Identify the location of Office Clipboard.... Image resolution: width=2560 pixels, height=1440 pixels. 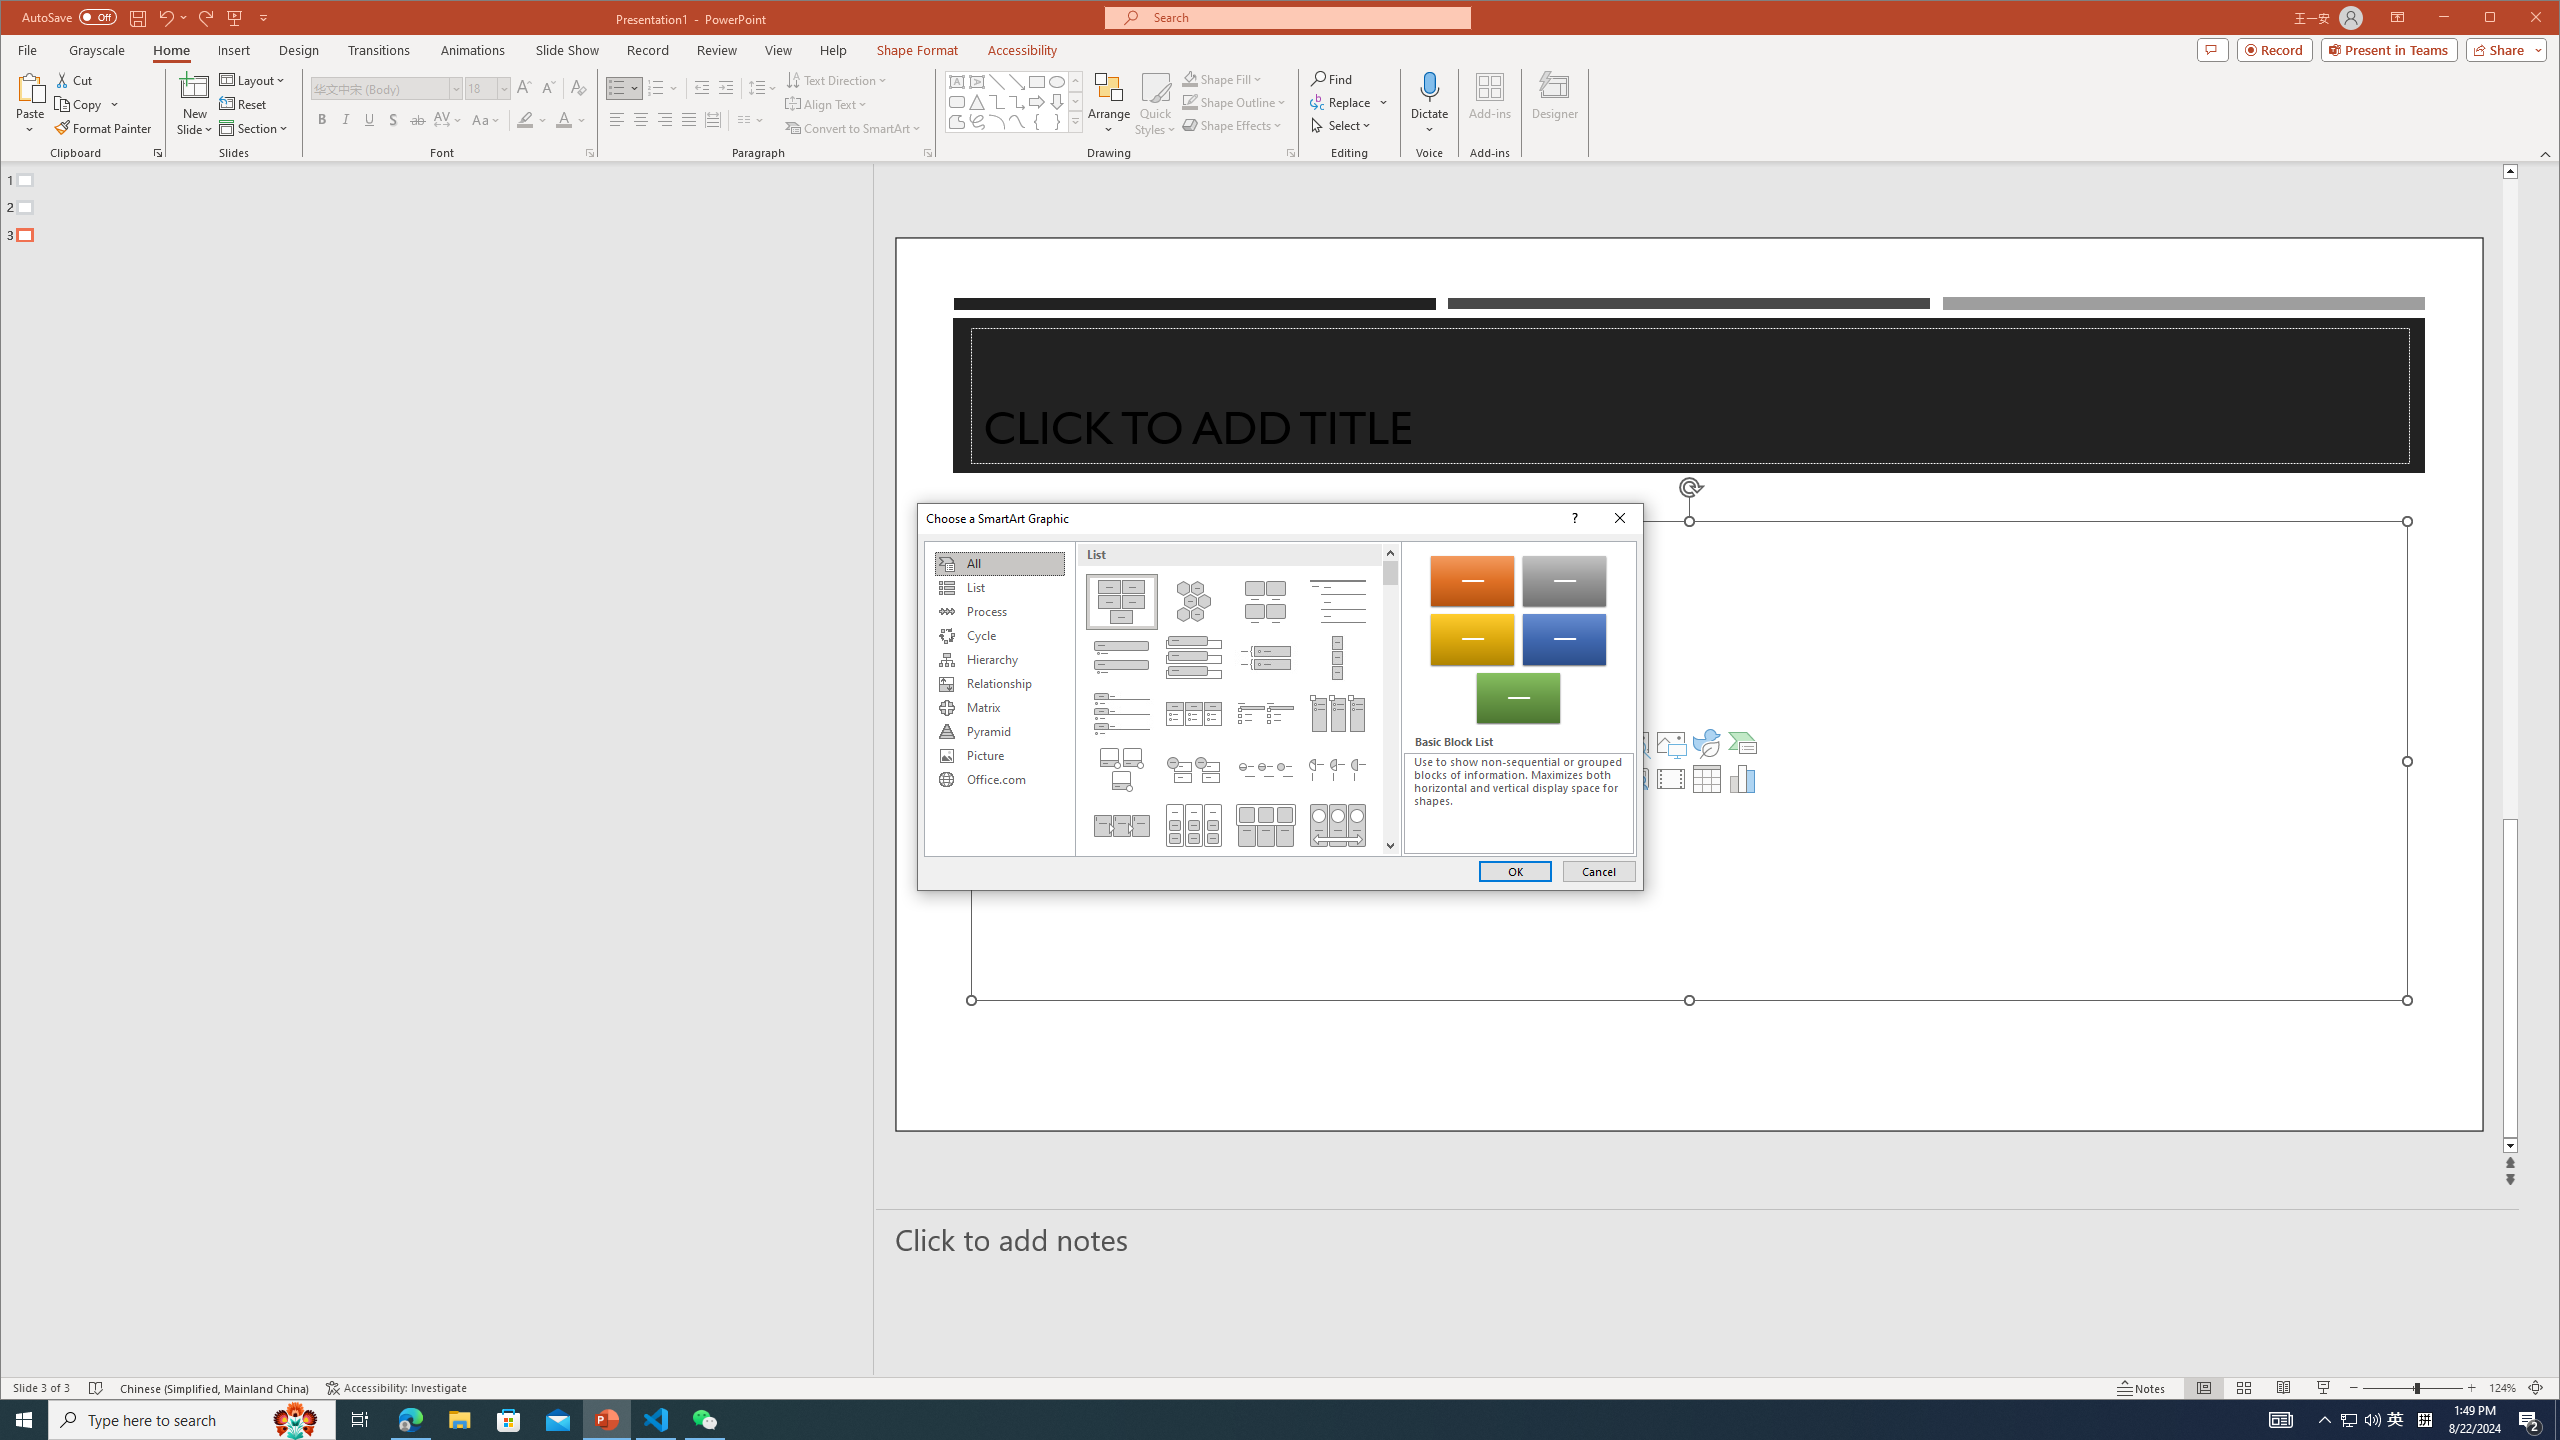
(158, 153).